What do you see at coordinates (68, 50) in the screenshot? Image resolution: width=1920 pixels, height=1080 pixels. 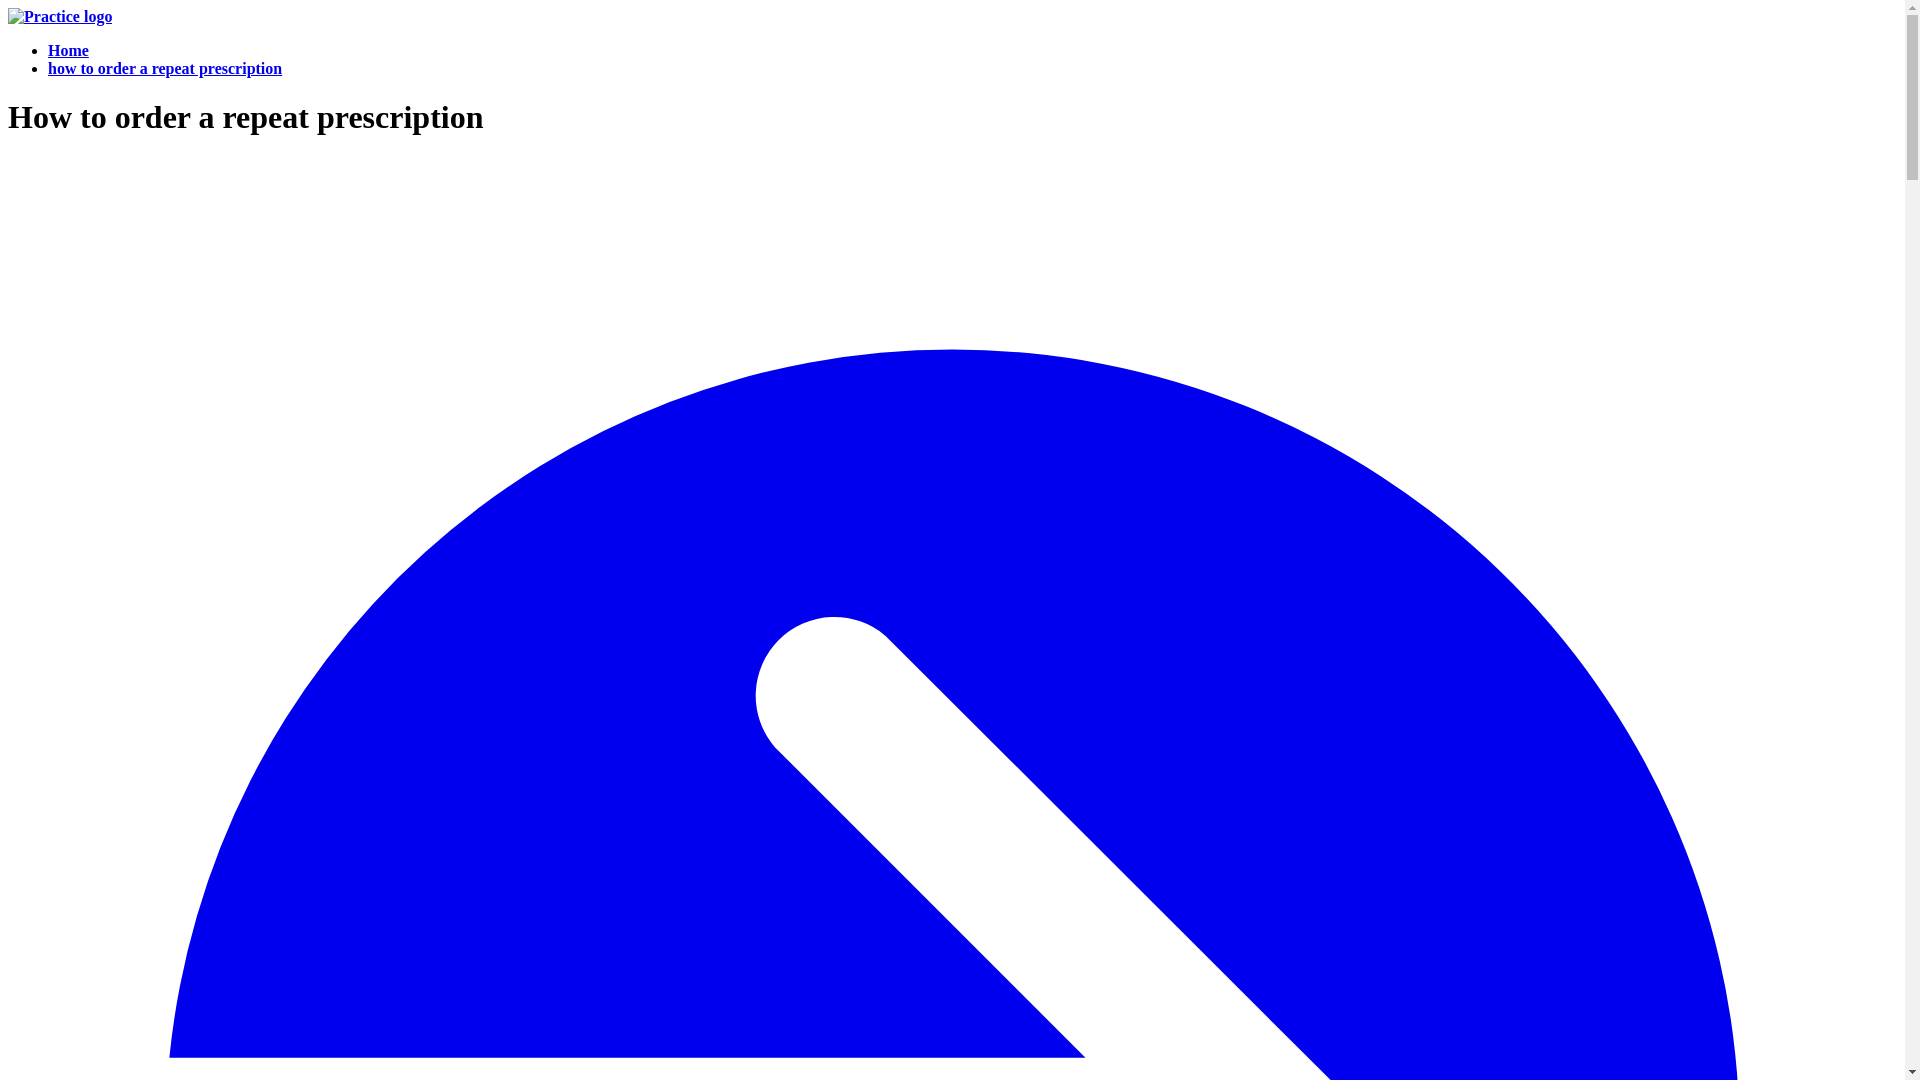 I see `Home` at bounding box center [68, 50].